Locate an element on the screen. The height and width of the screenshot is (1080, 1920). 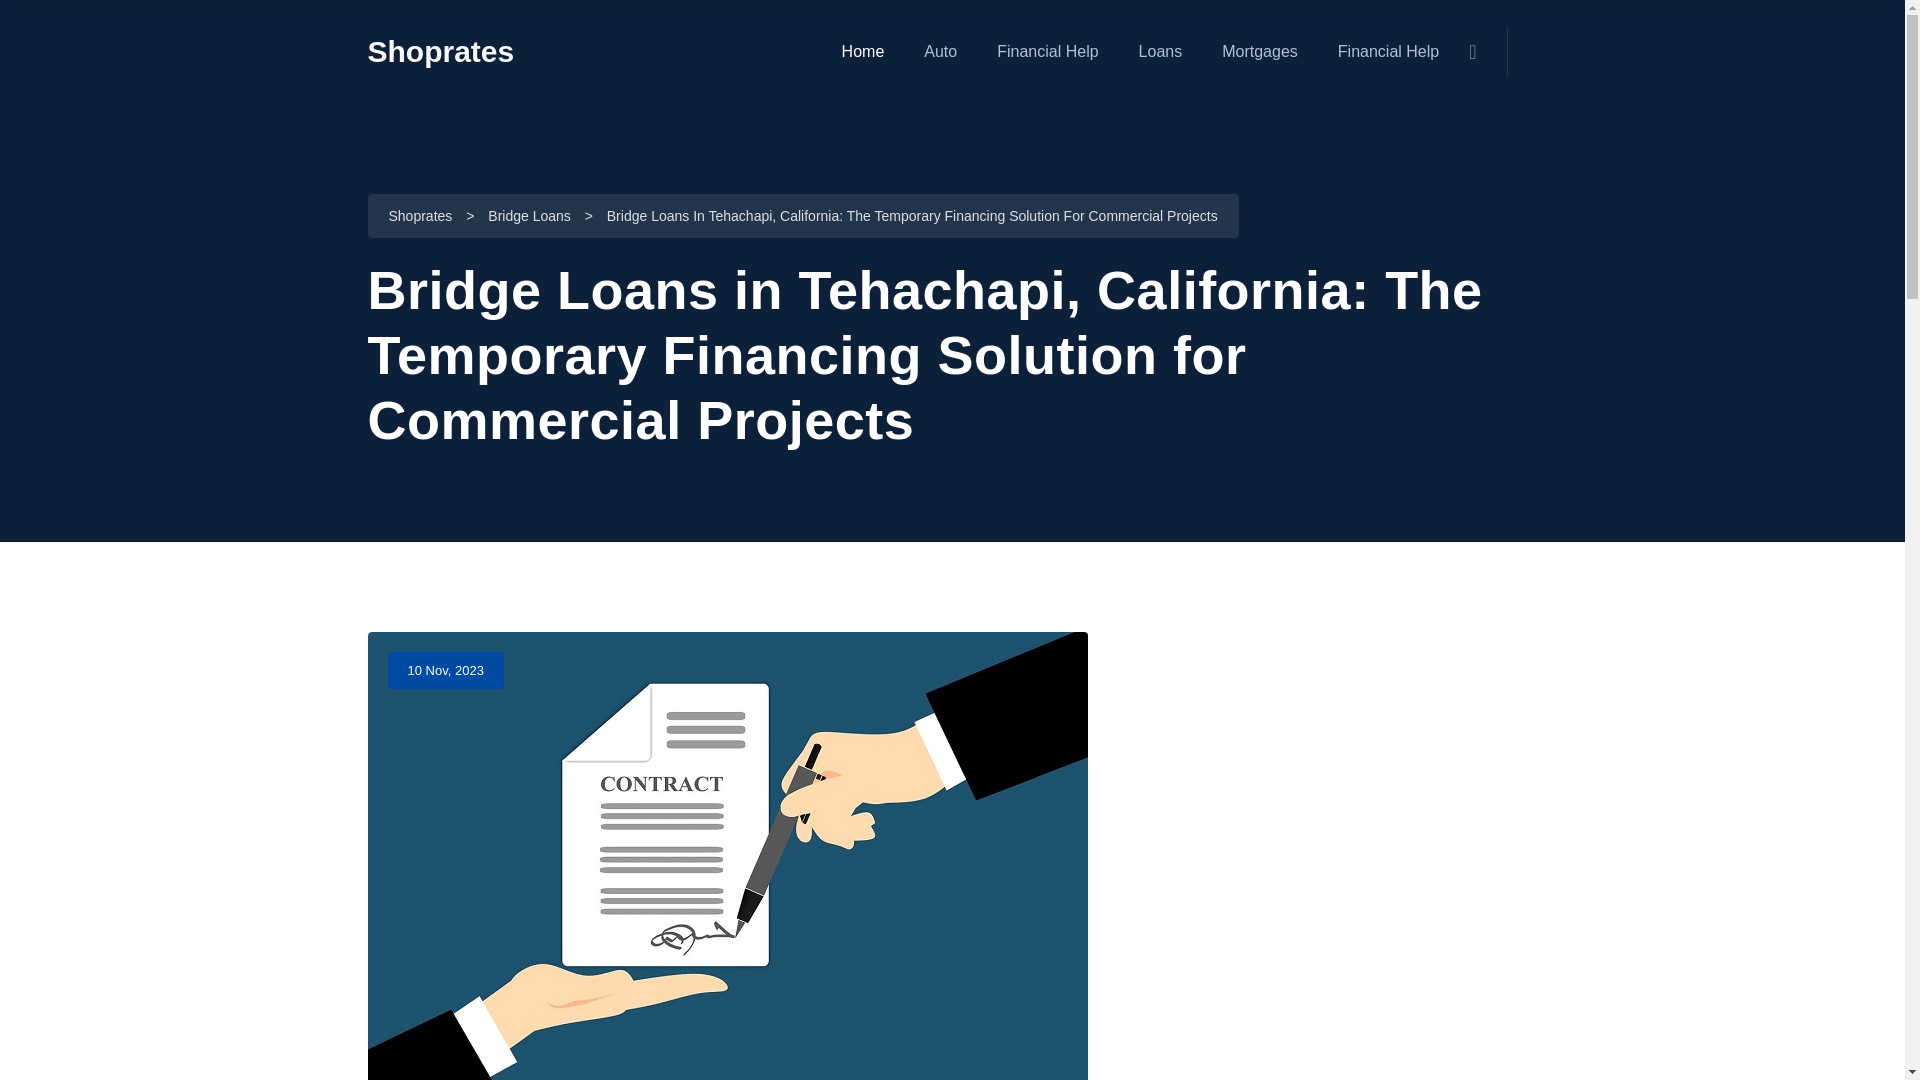
Financial Help is located at coordinates (1388, 51).